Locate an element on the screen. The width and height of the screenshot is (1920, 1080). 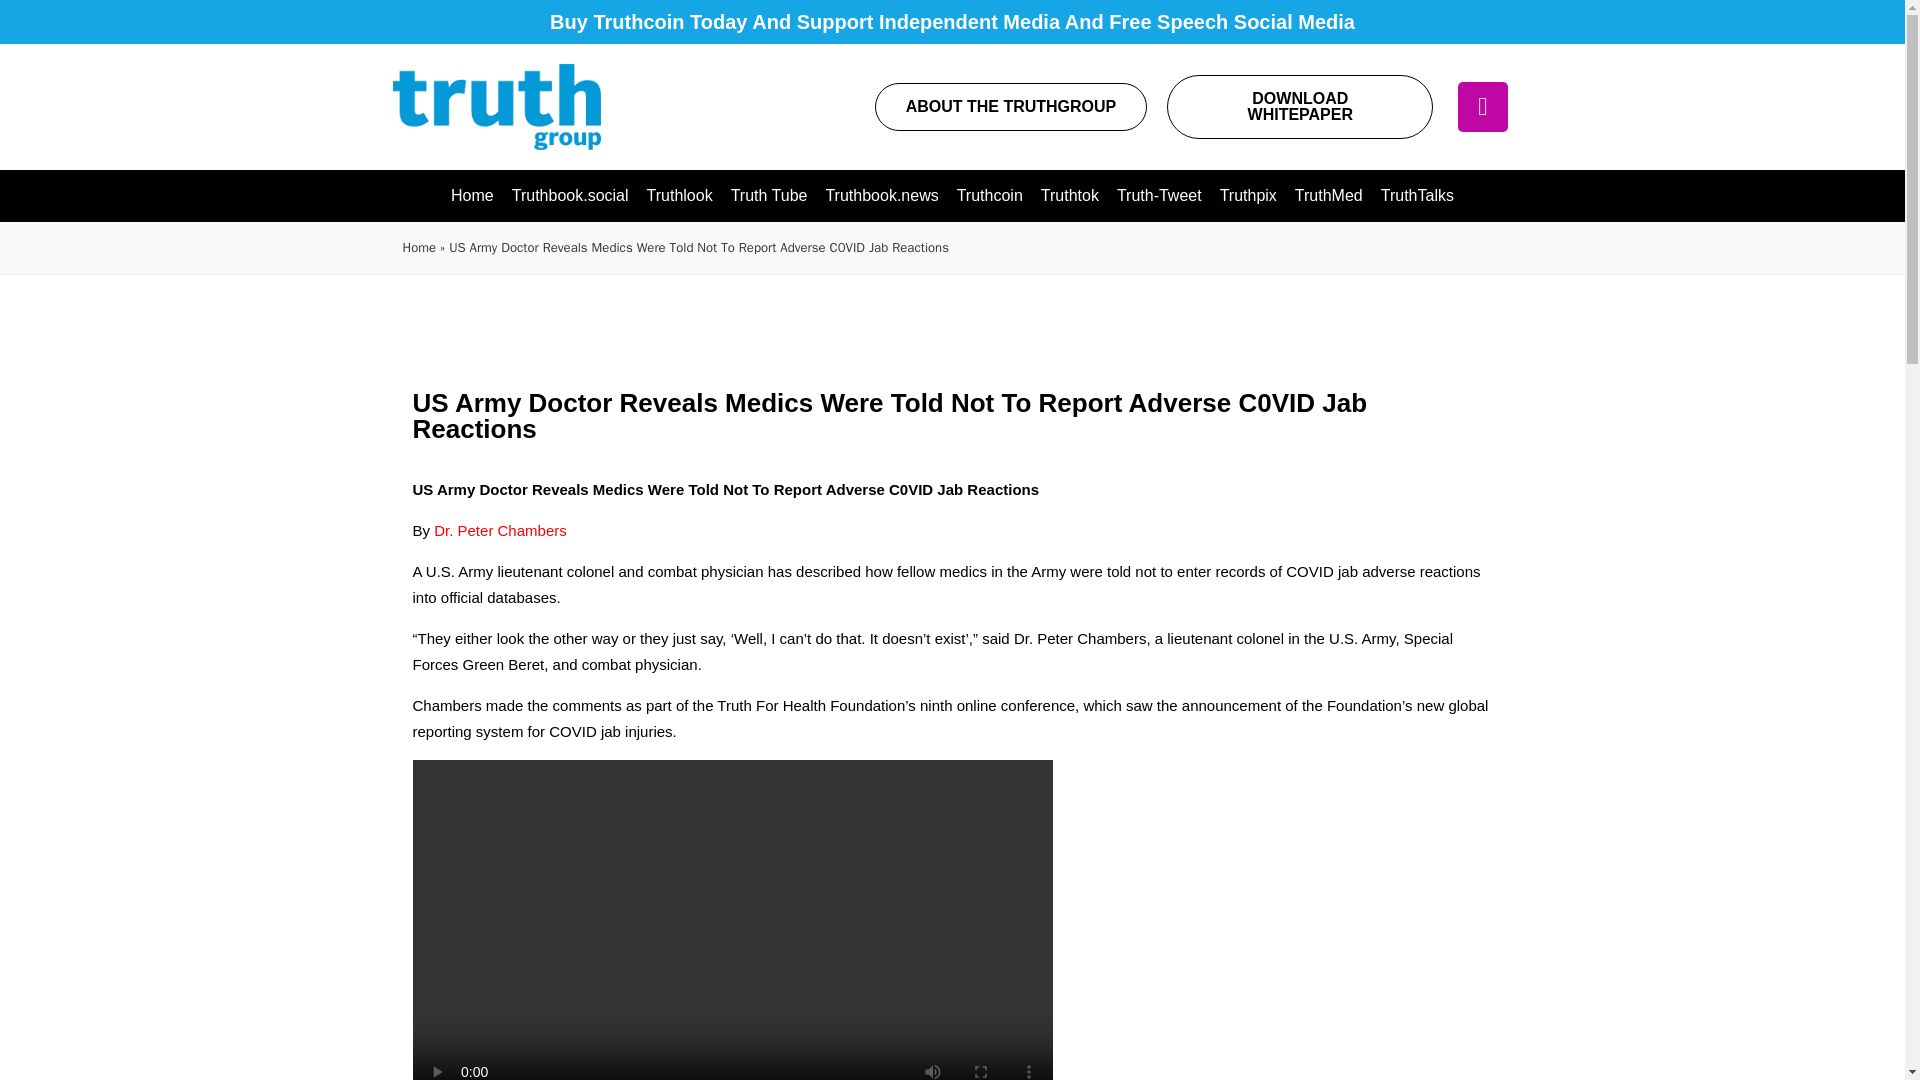
Truth Tube is located at coordinates (769, 196).